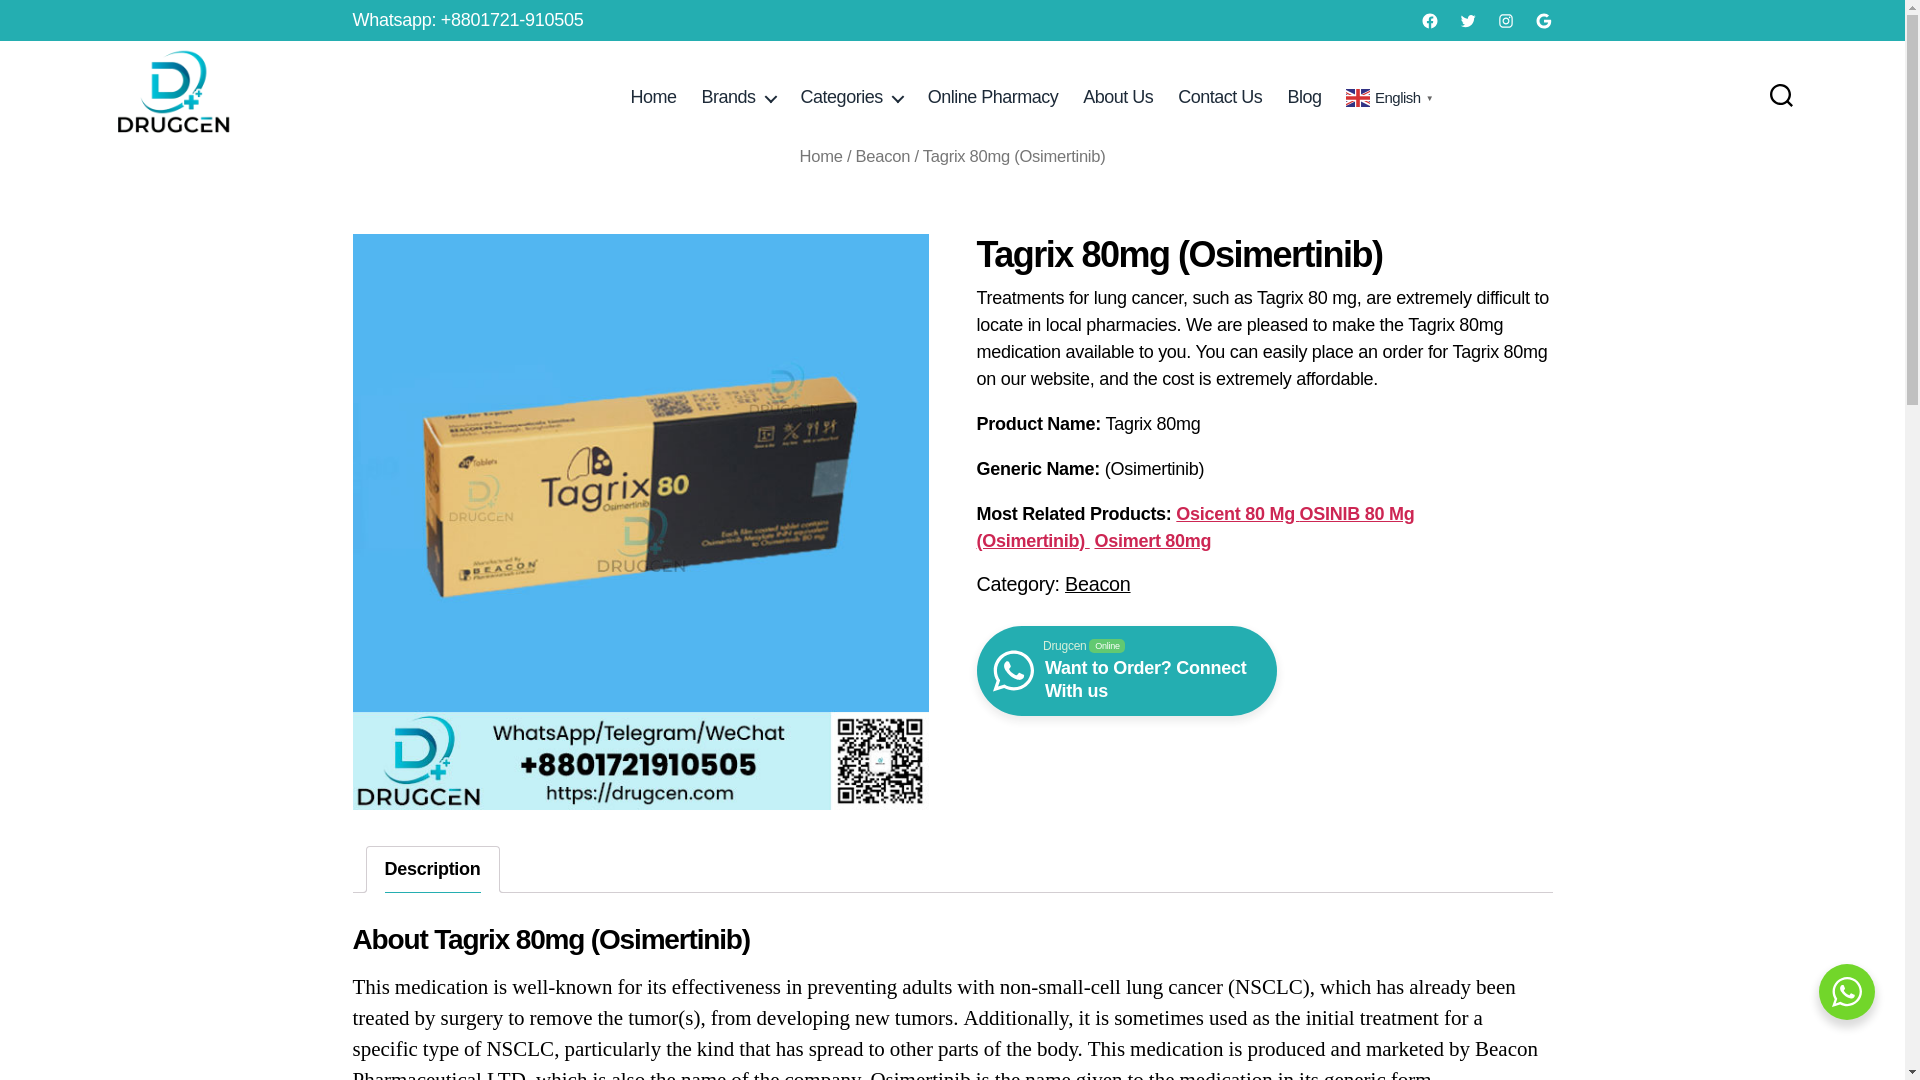  I want to click on Categories, so click(851, 98).